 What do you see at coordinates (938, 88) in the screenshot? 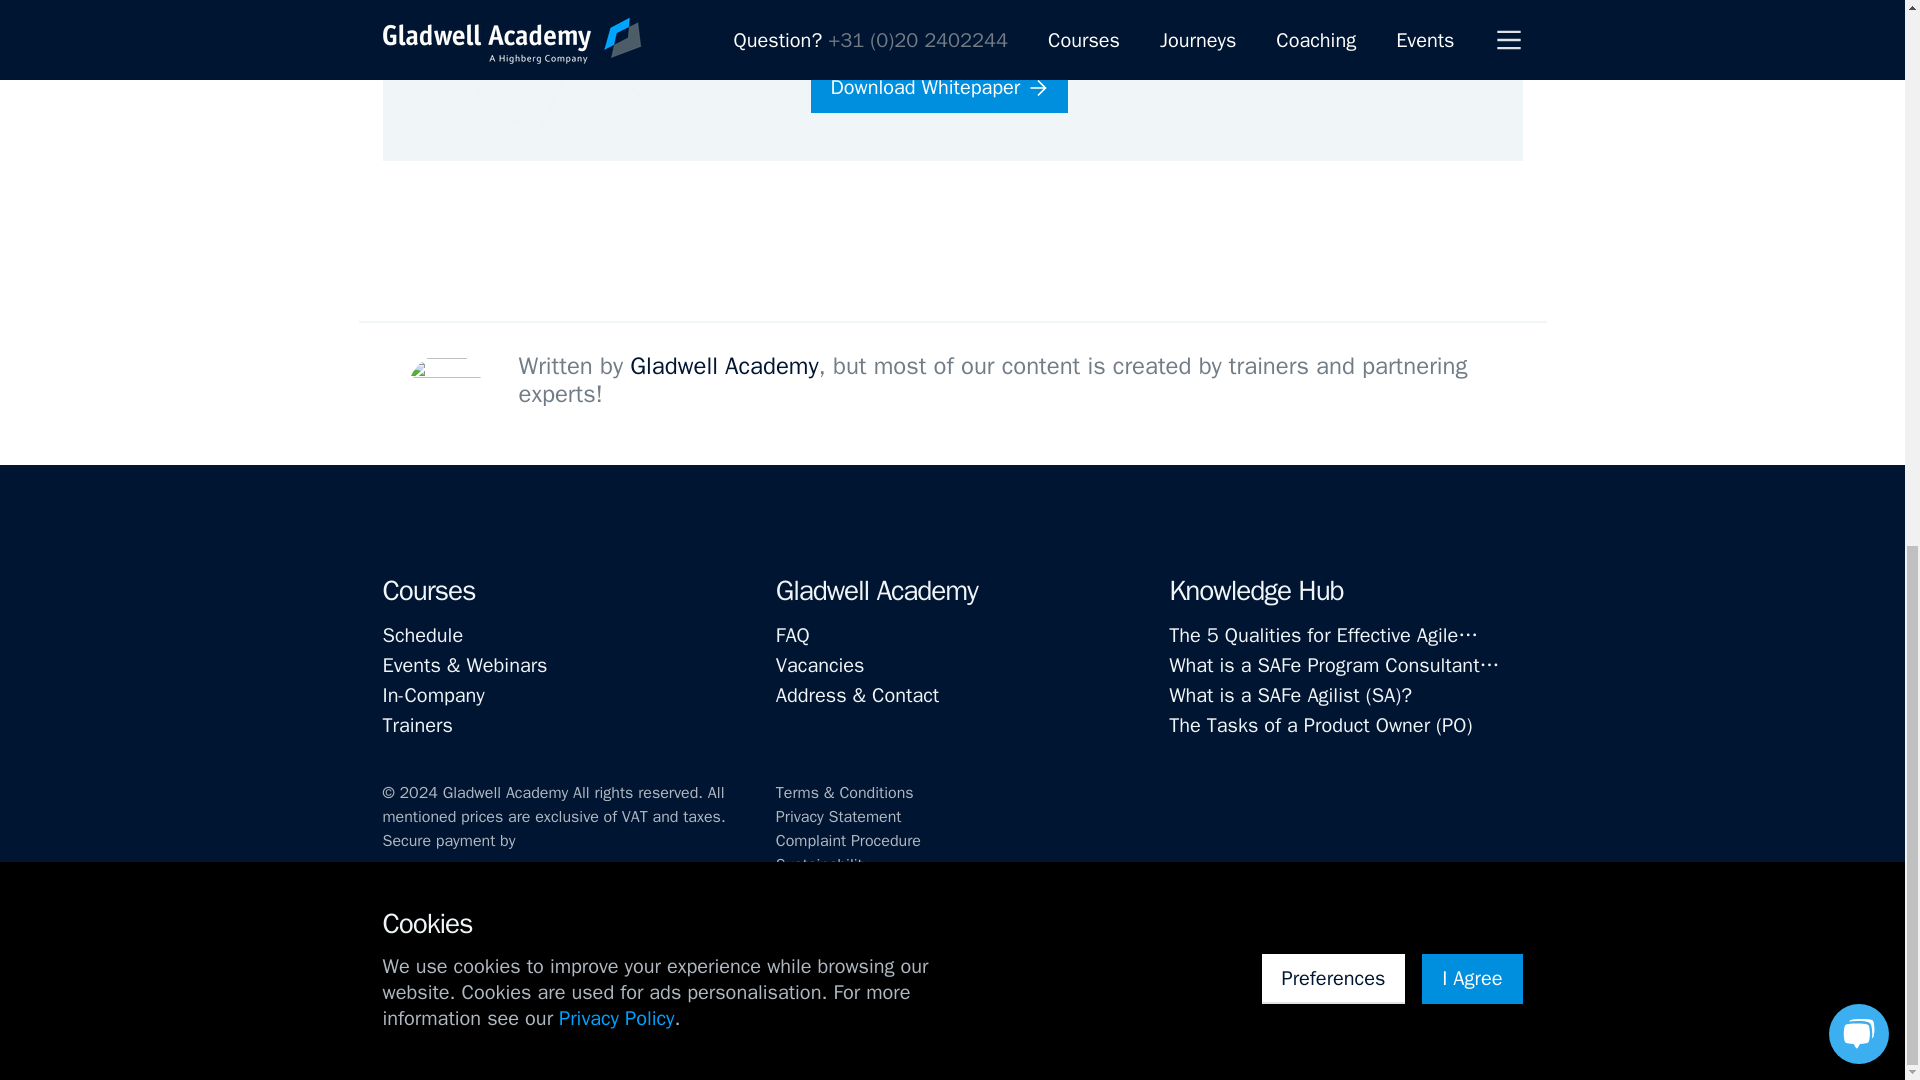
I see `Download Whitepaper` at bounding box center [938, 88].